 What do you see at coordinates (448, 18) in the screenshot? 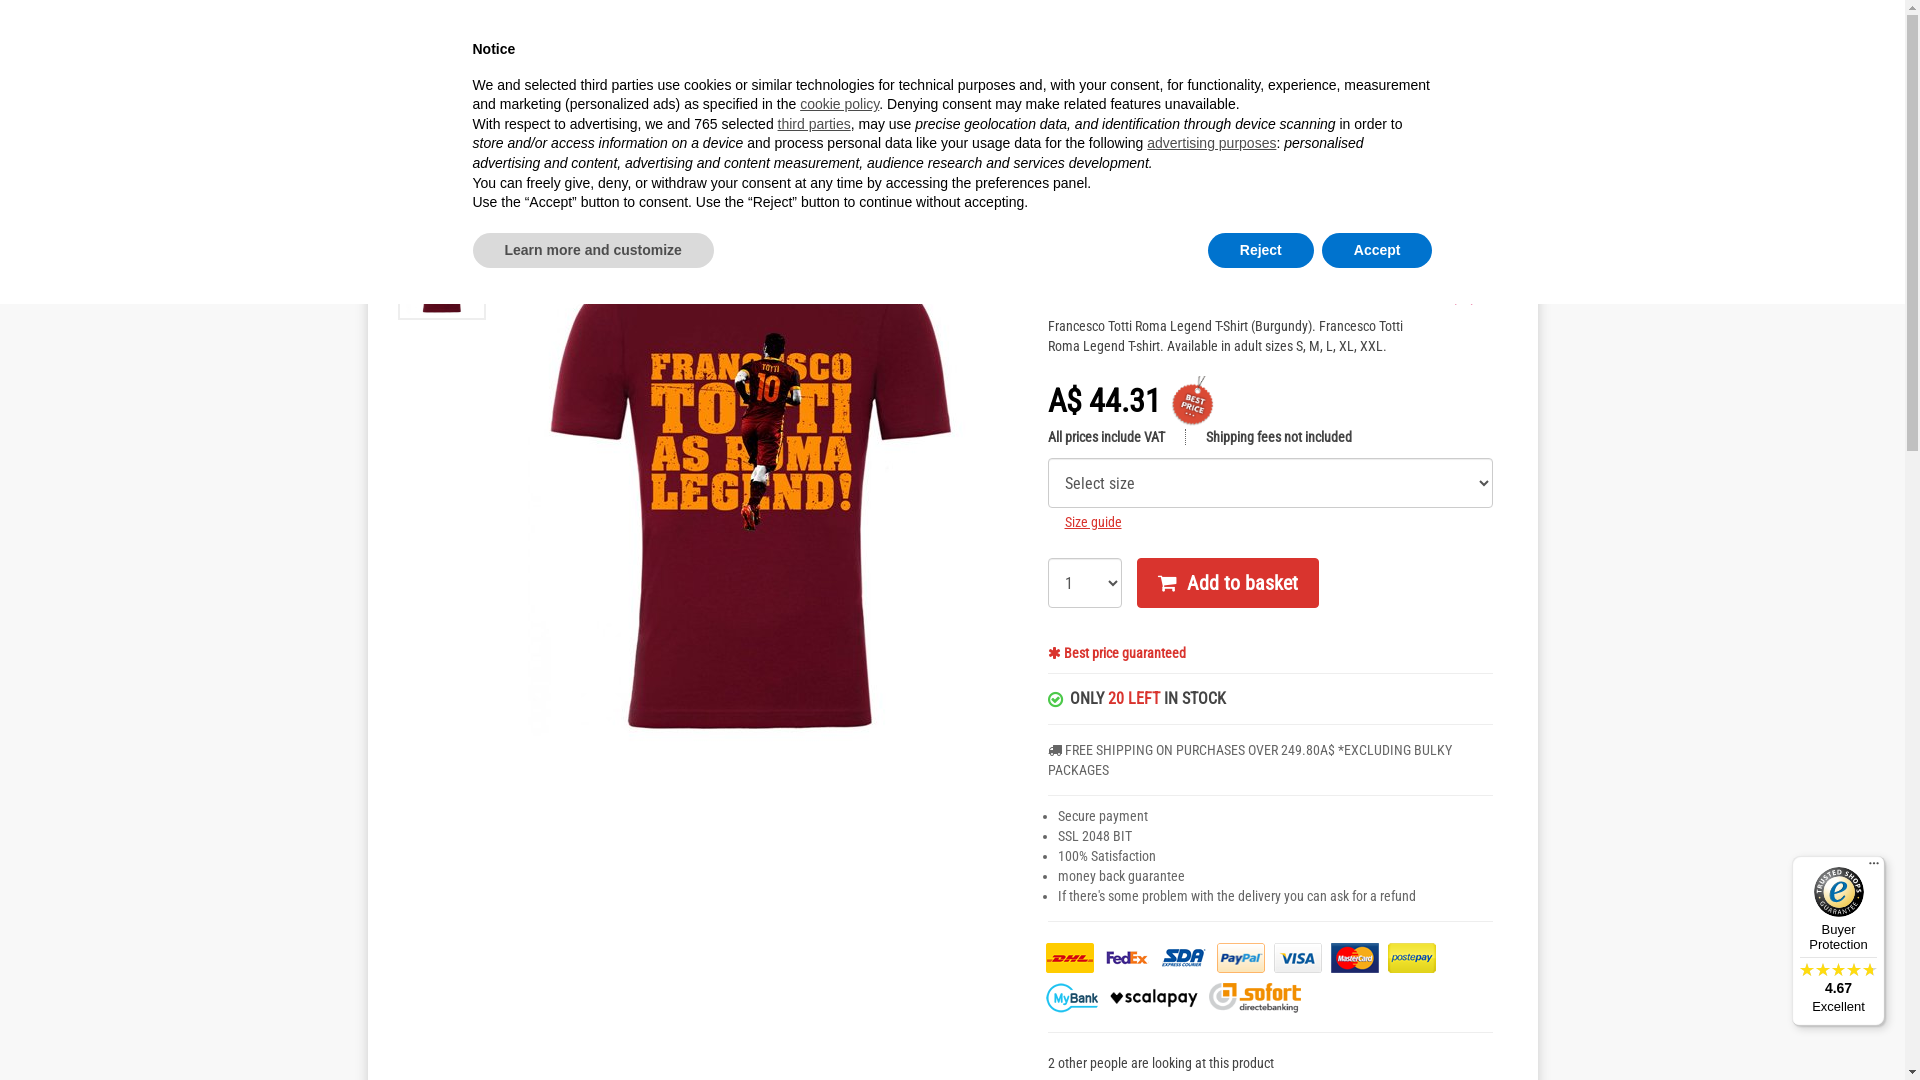
I see `Sign up now` at bounding box center [448, 18].